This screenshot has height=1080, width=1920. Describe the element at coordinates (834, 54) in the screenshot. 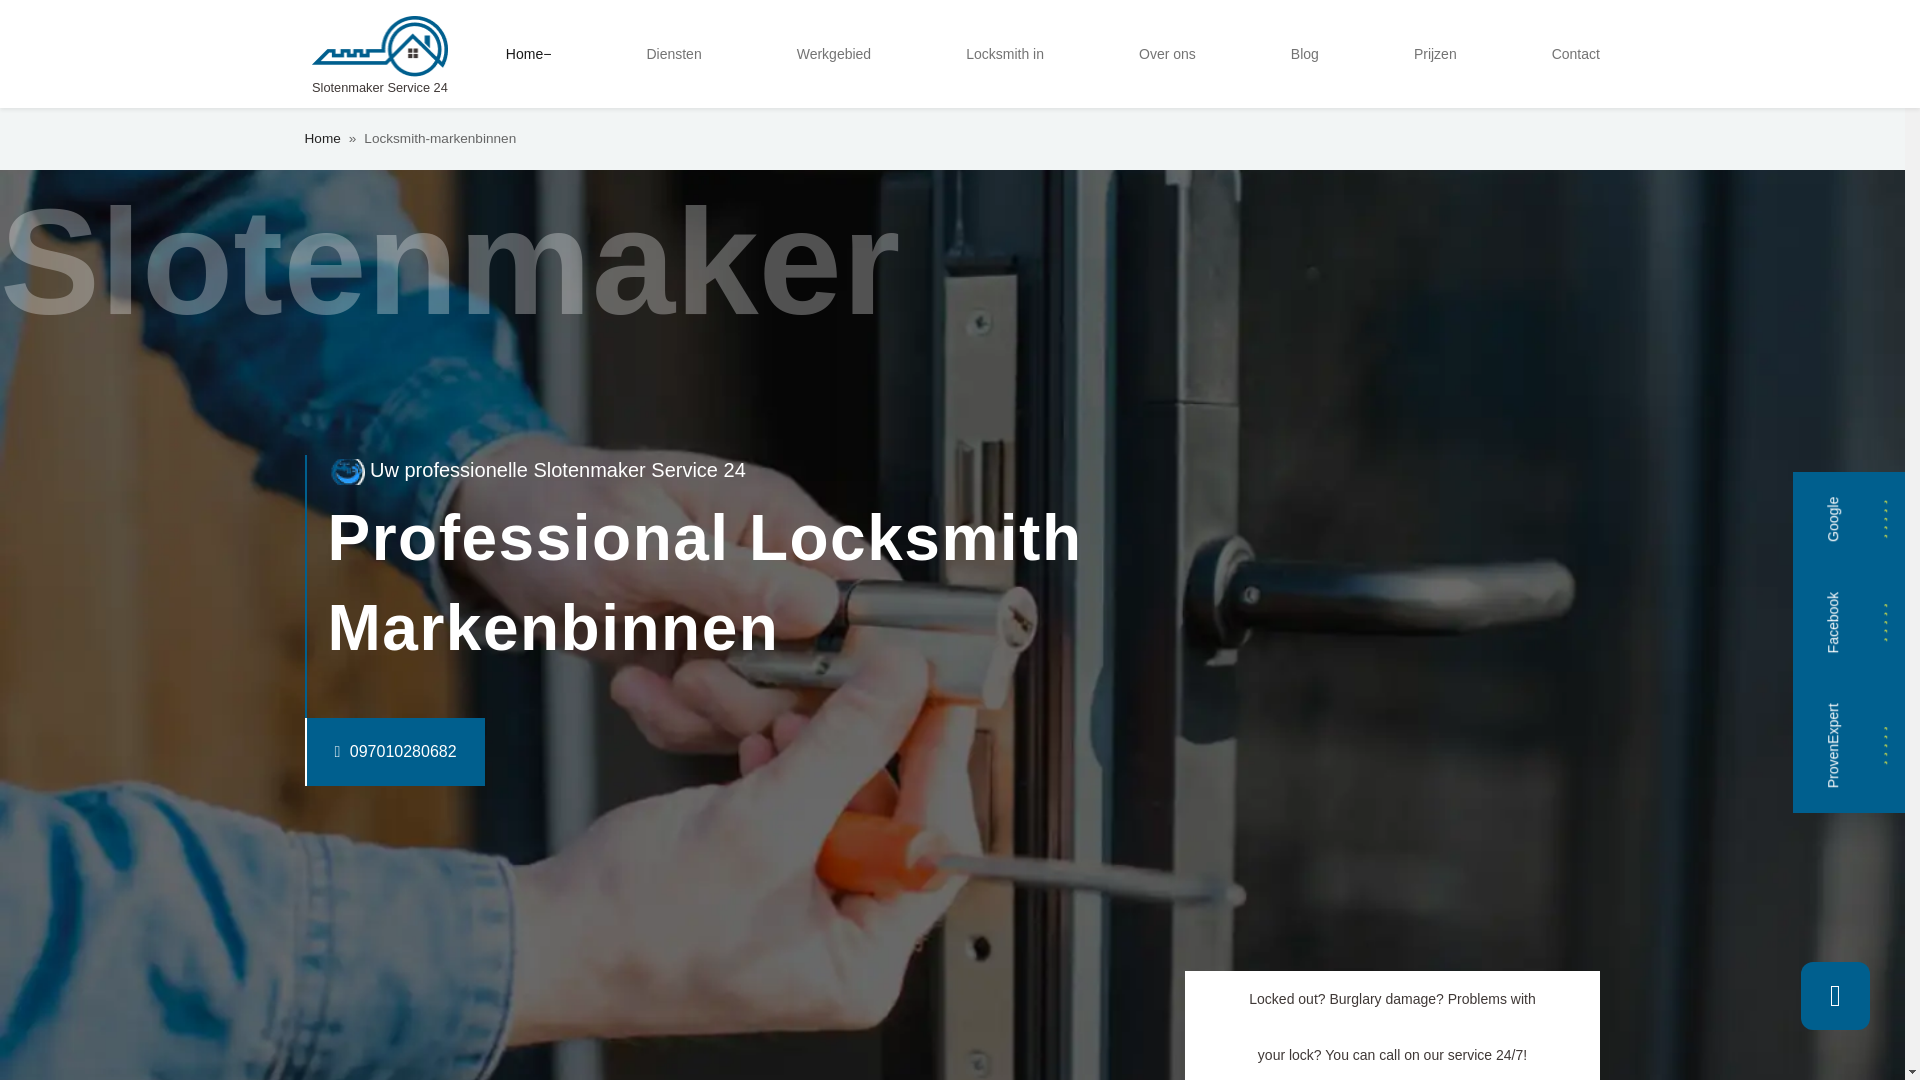

I see `Werkgebied` at that location.